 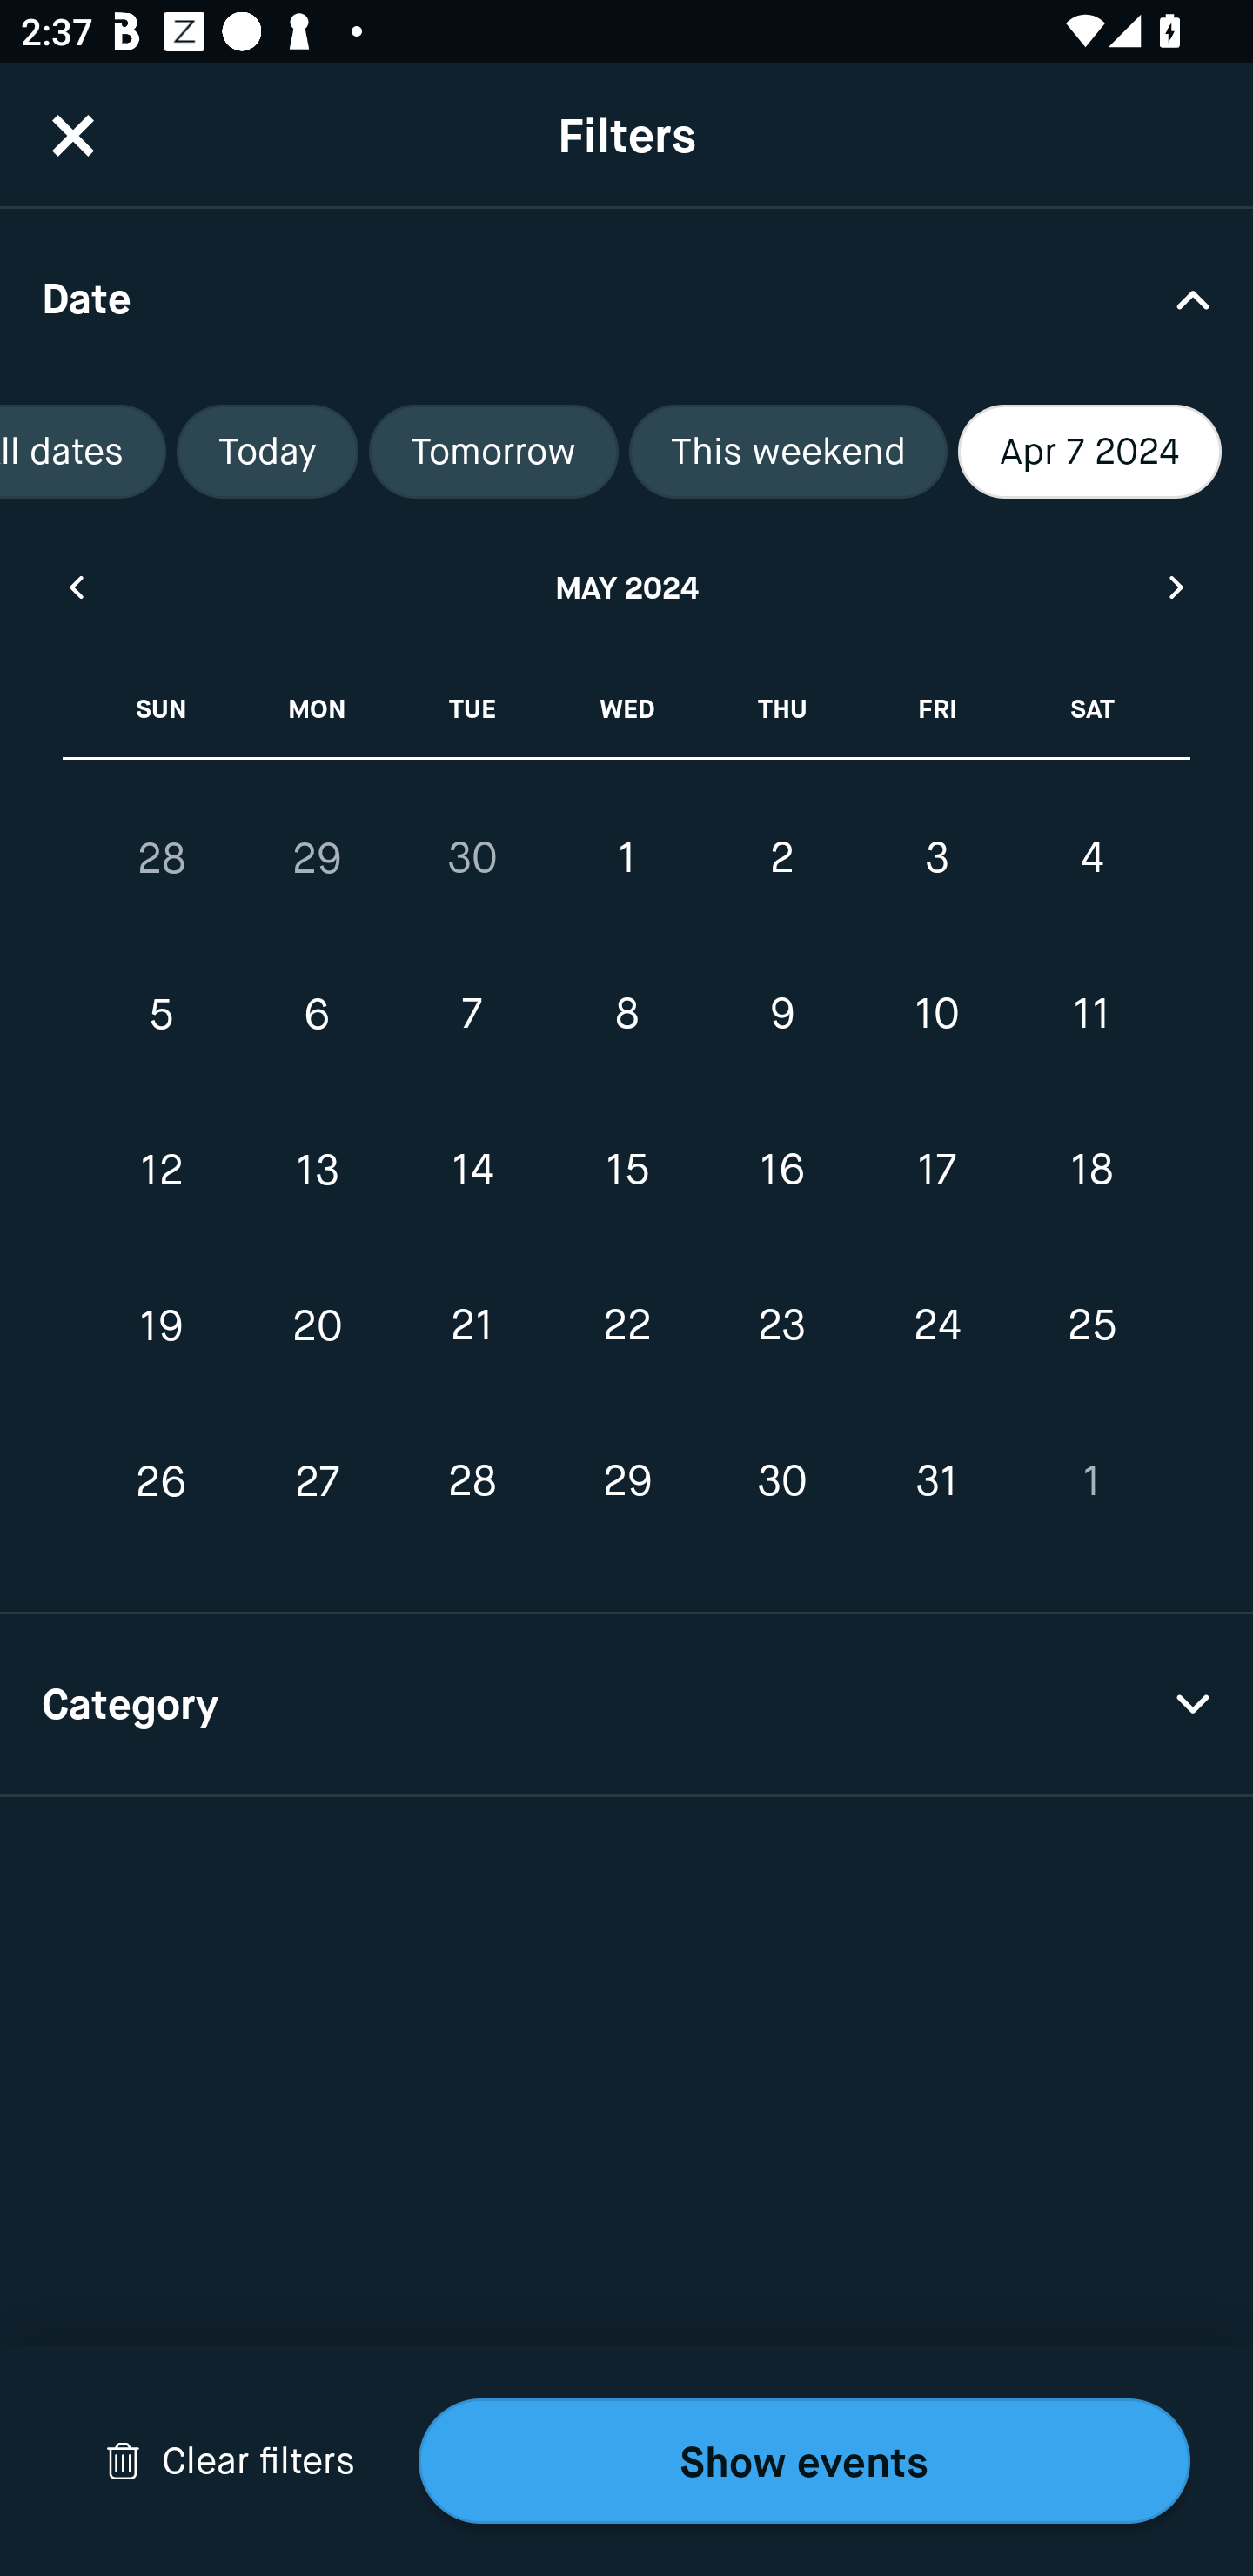 What do you see at coordinates (781, 1325) in the screenshot?
I see `23` at bounding box center [781, 1325].